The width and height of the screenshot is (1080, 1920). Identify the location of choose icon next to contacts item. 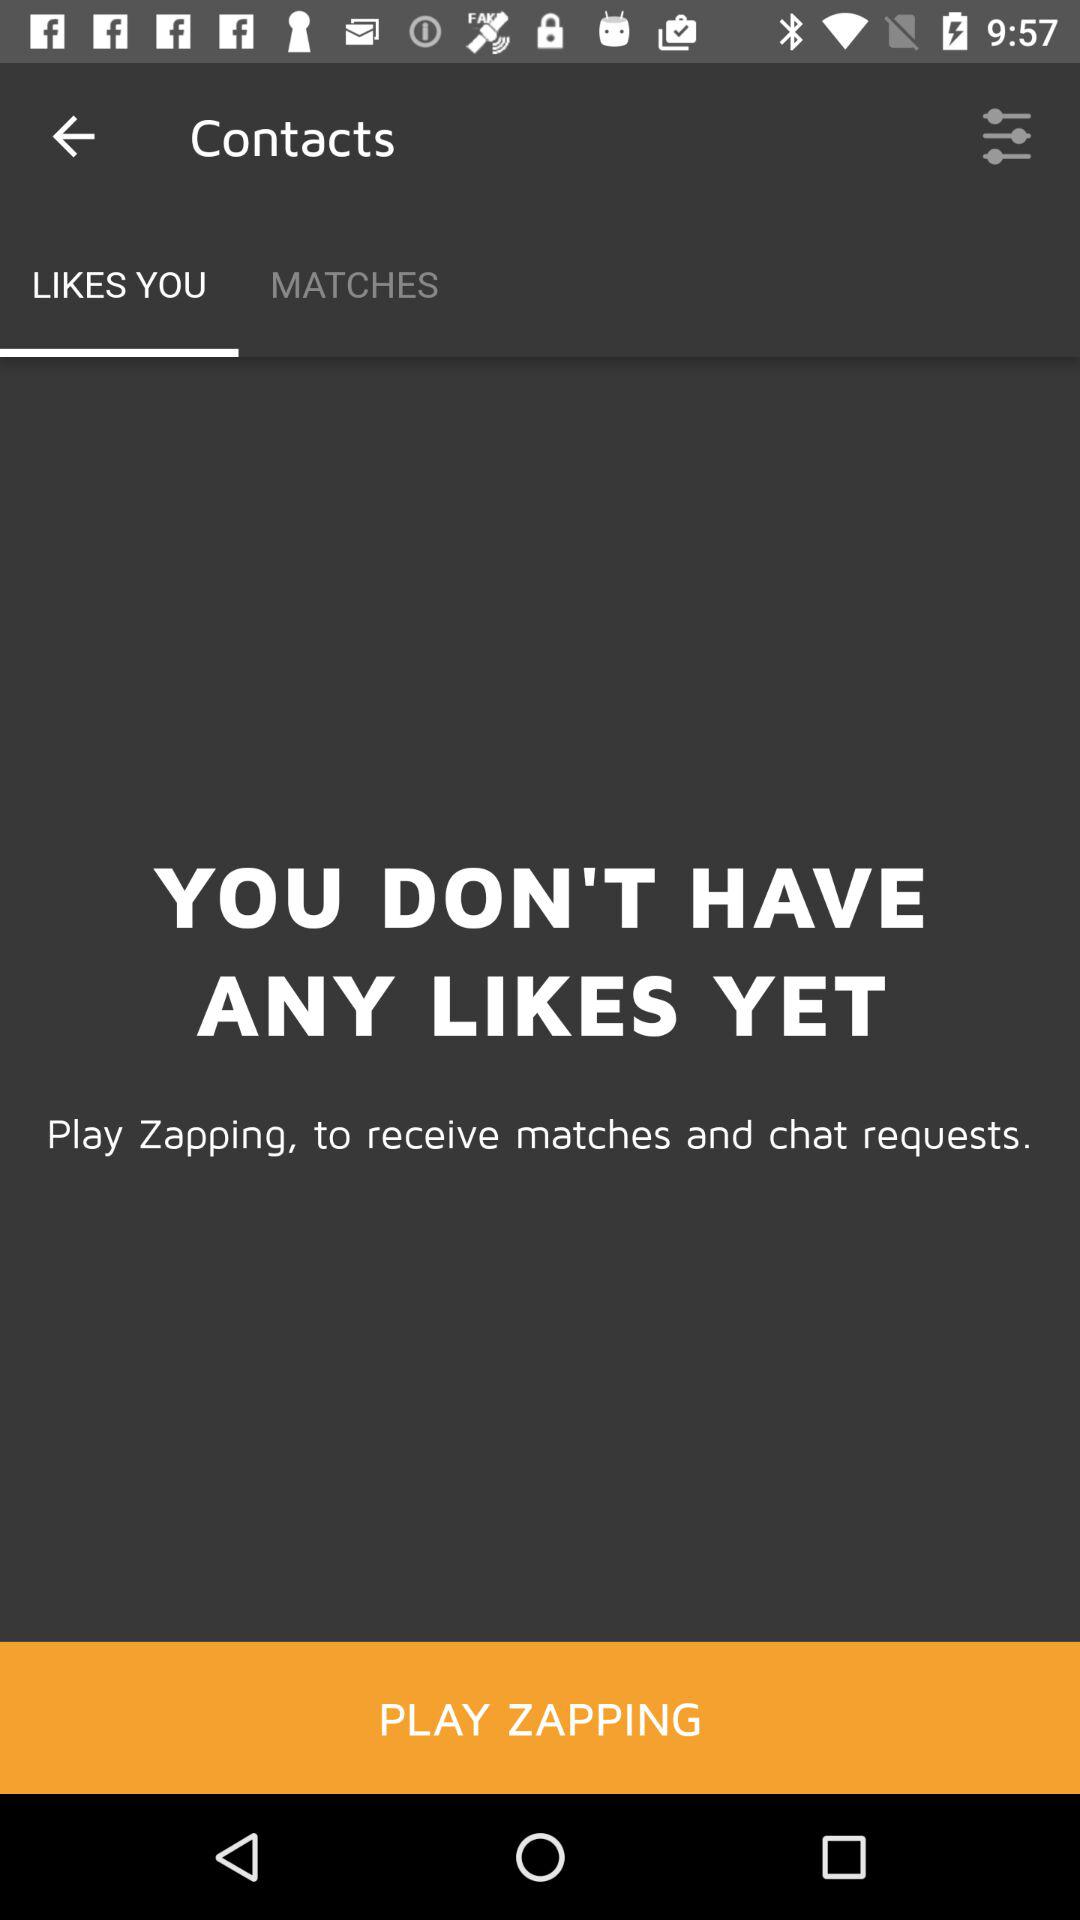
(73, 136).